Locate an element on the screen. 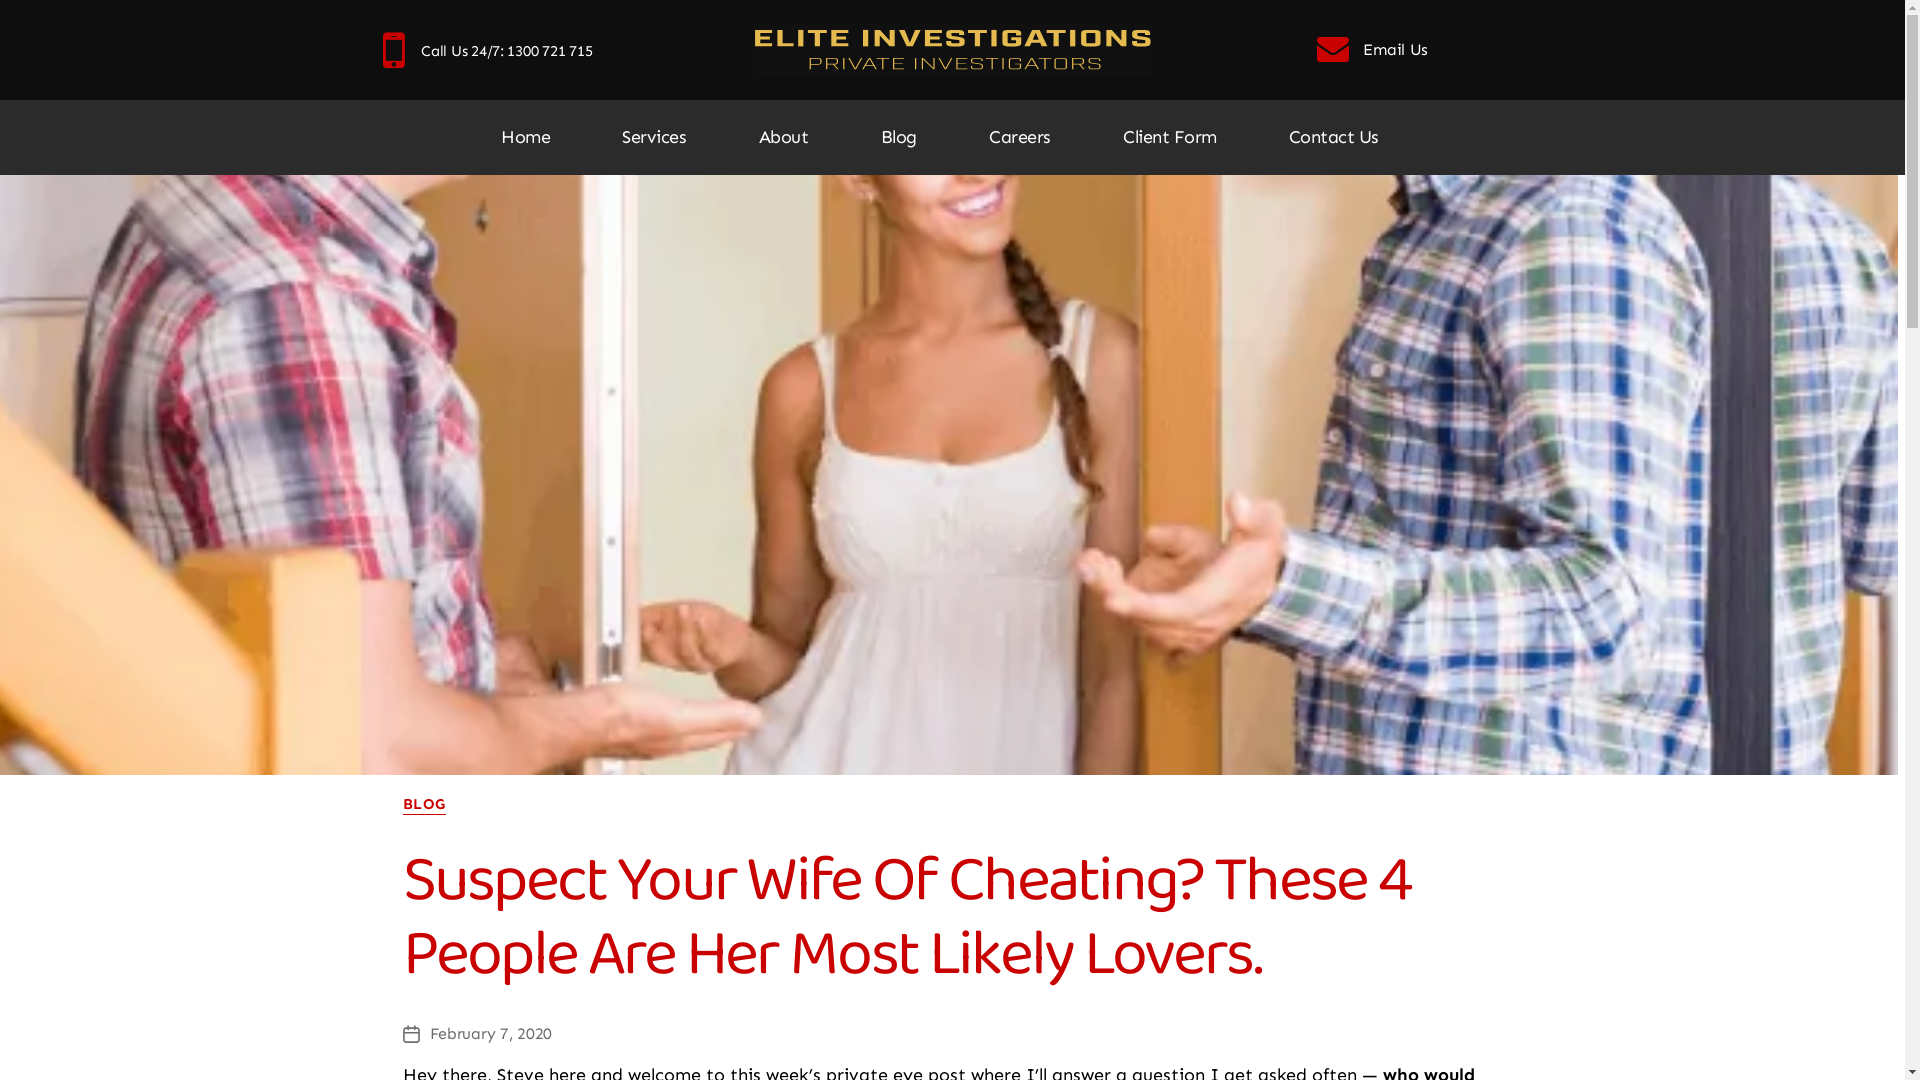 Image resolution: width=1920 pixels, height=1080 pixels. Blog is located at coordinates (899, 138).